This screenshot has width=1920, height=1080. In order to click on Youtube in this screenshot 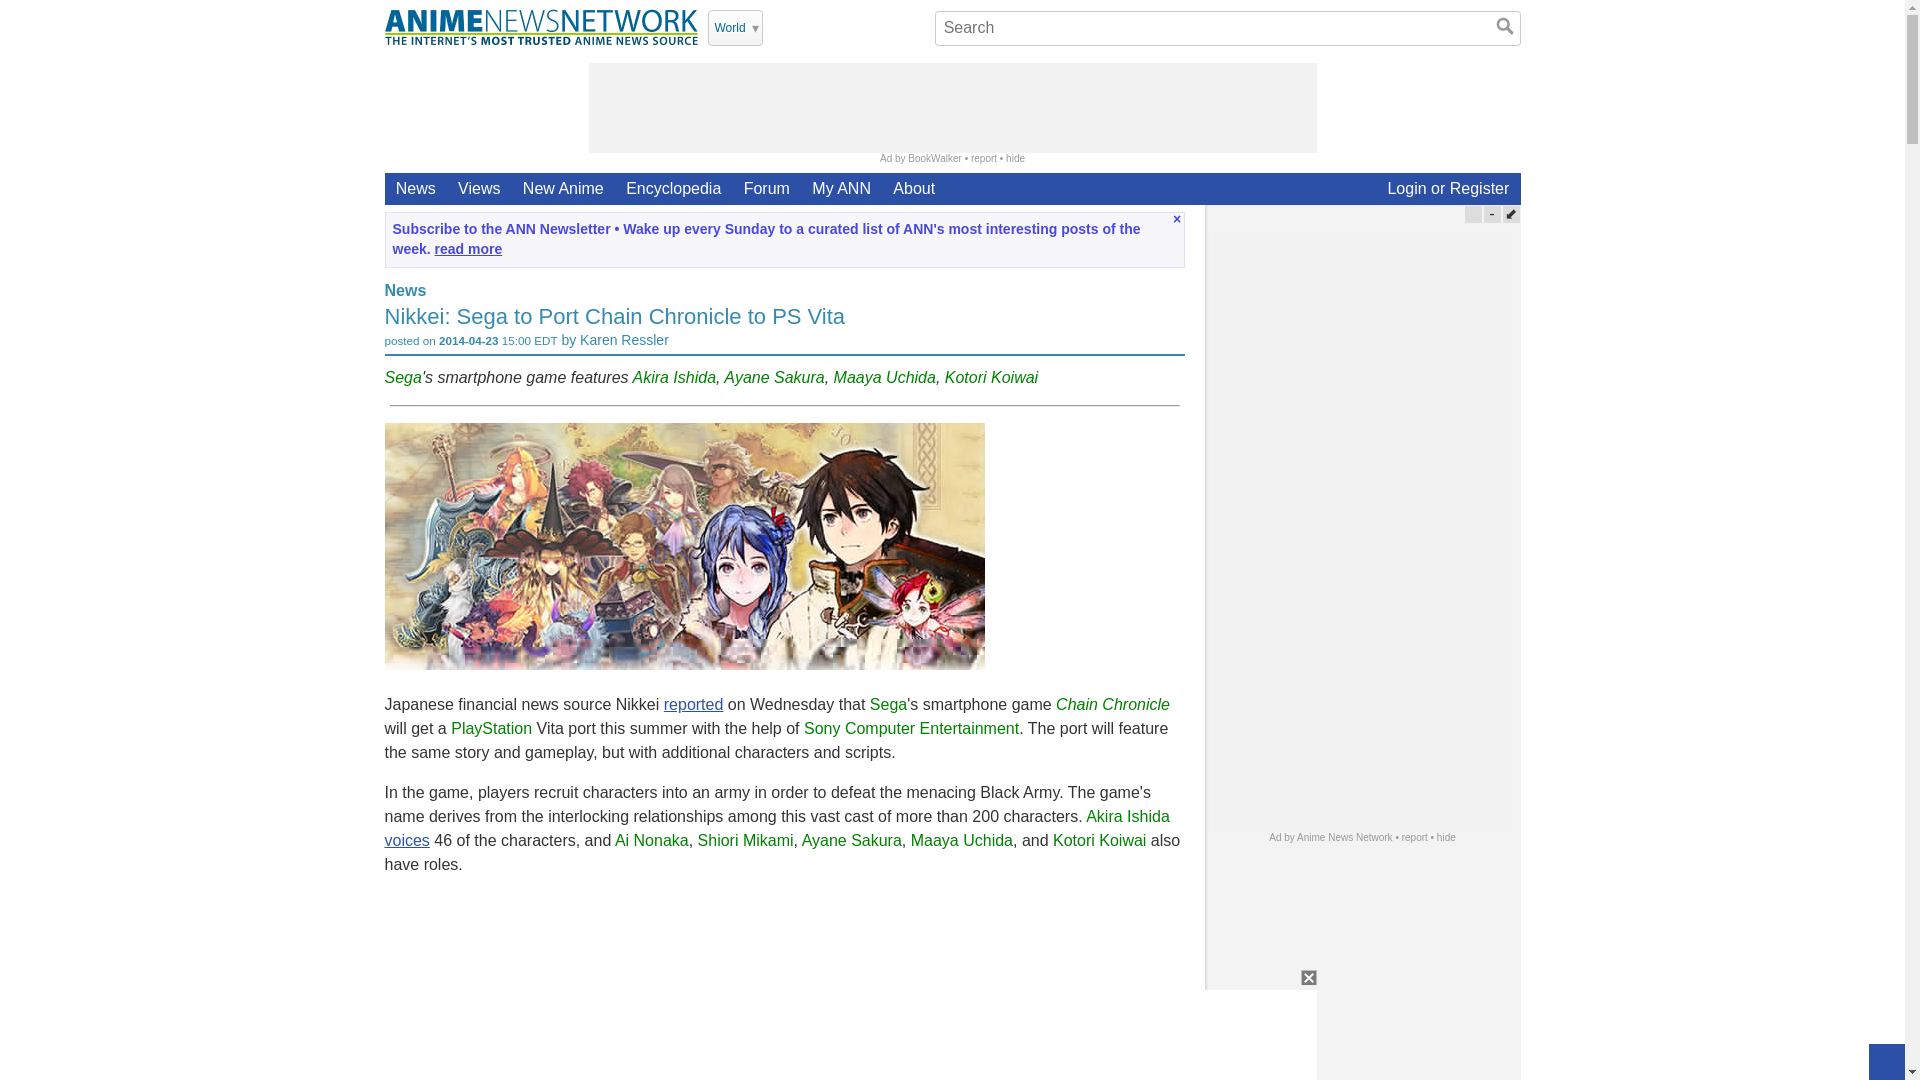, I will do `click(808, 26)`.